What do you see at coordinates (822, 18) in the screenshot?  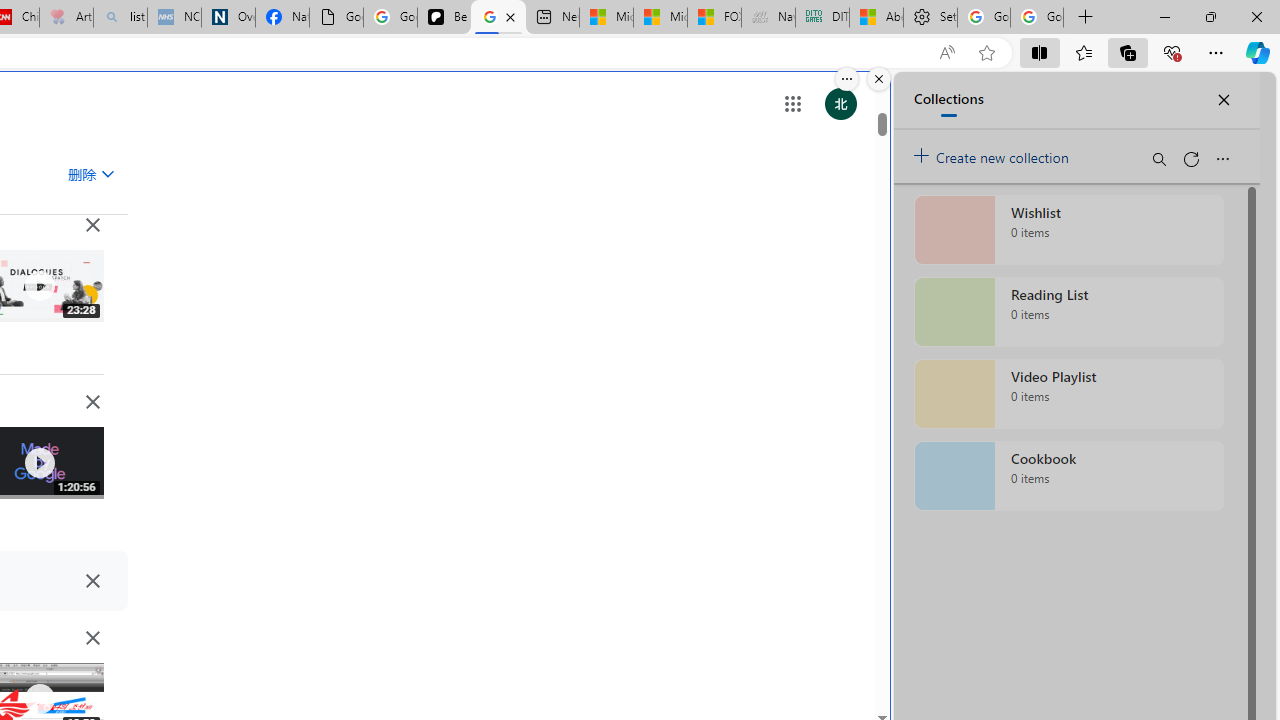 I see `DITOGAMES AG Imprint` at bounding box center [822, 18].